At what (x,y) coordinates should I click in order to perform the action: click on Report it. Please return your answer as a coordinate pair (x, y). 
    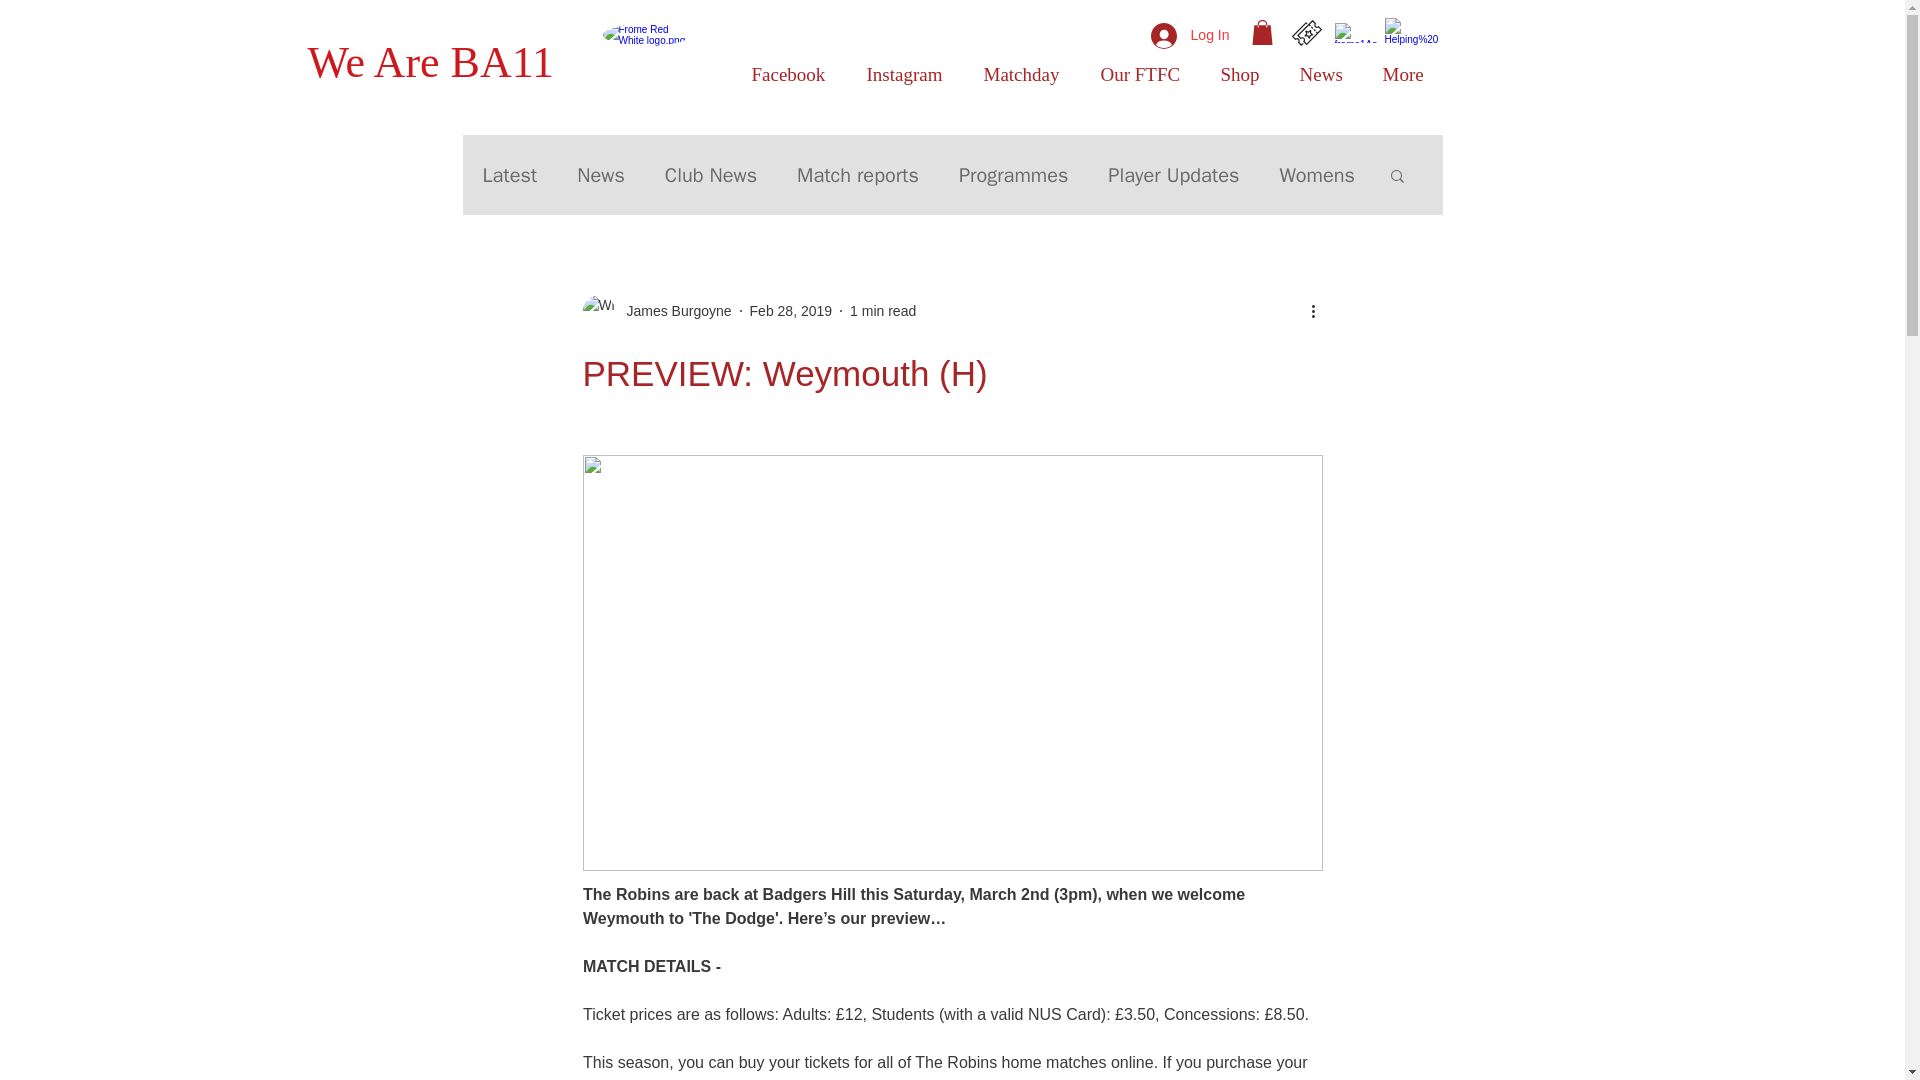
    Looking at the image, I should click on (1410, 35).